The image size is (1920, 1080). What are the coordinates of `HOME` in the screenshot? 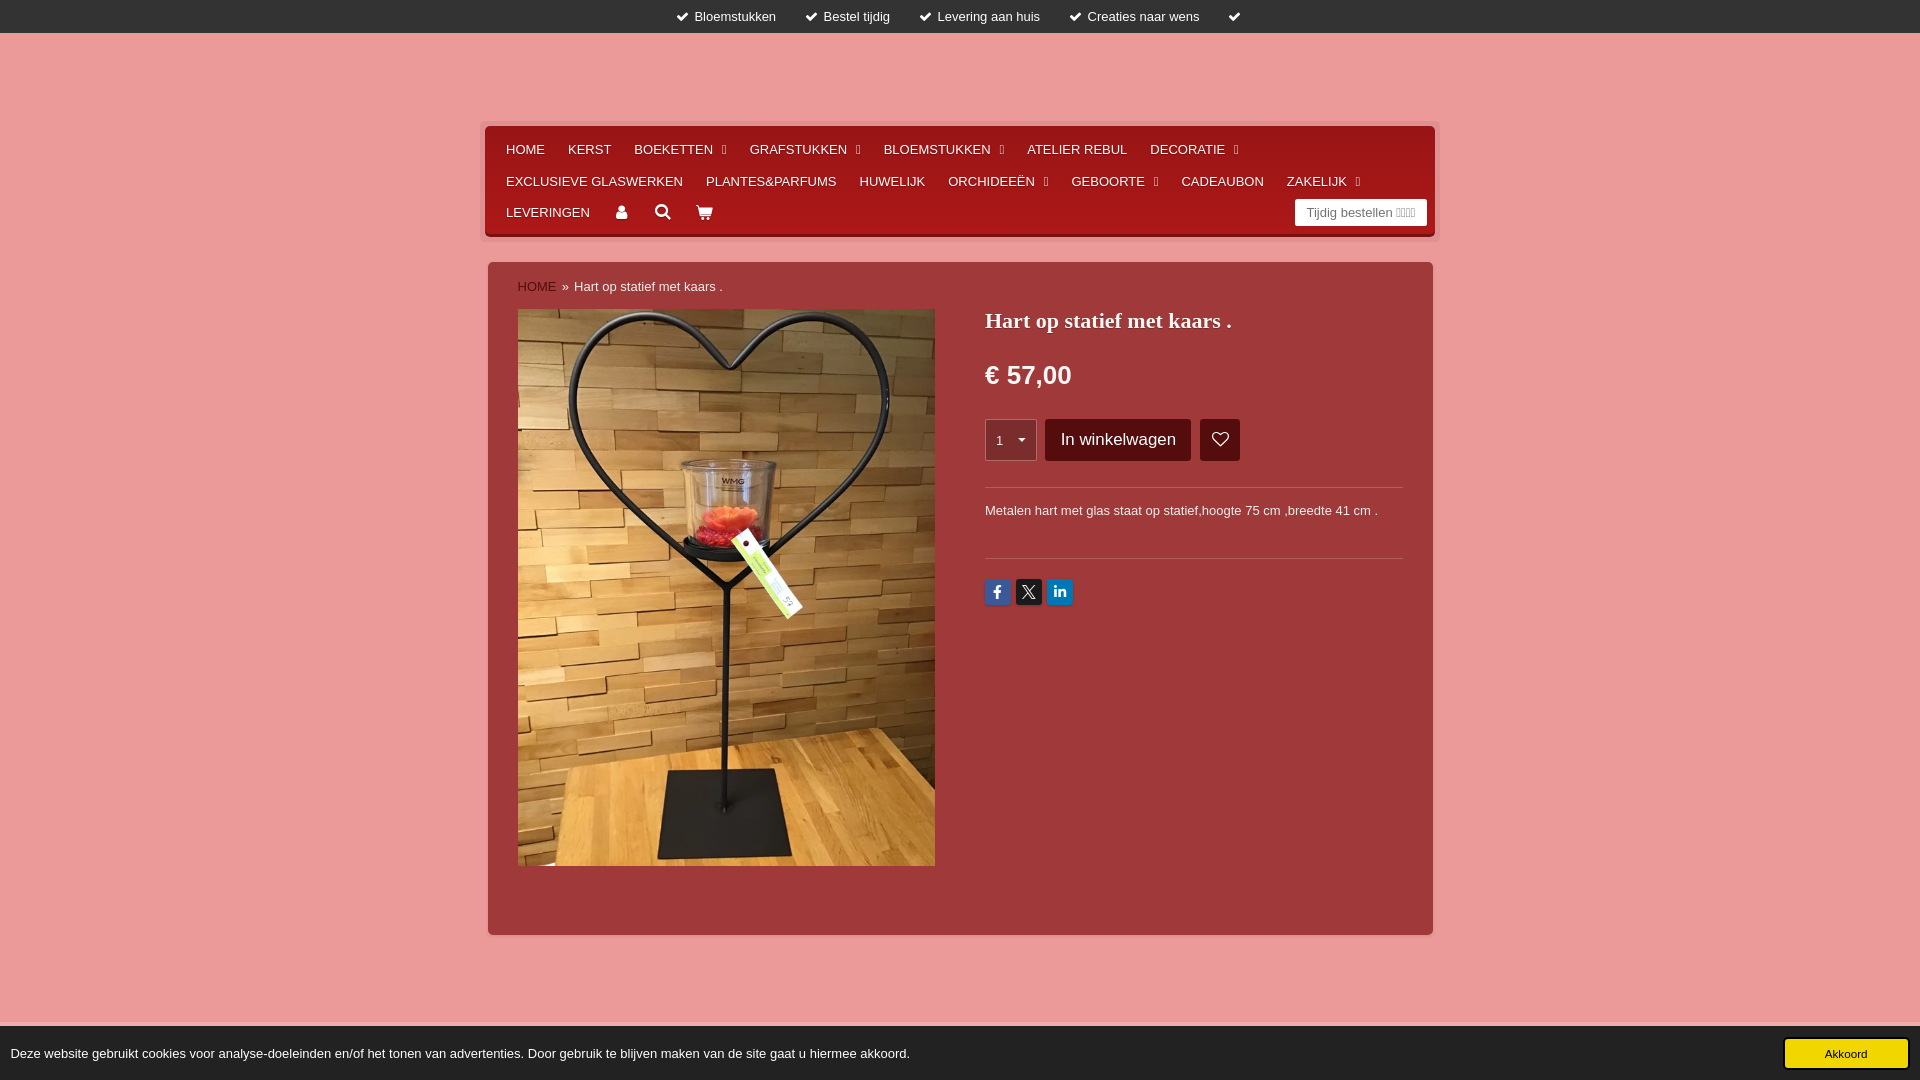 It's located at (526, 150).